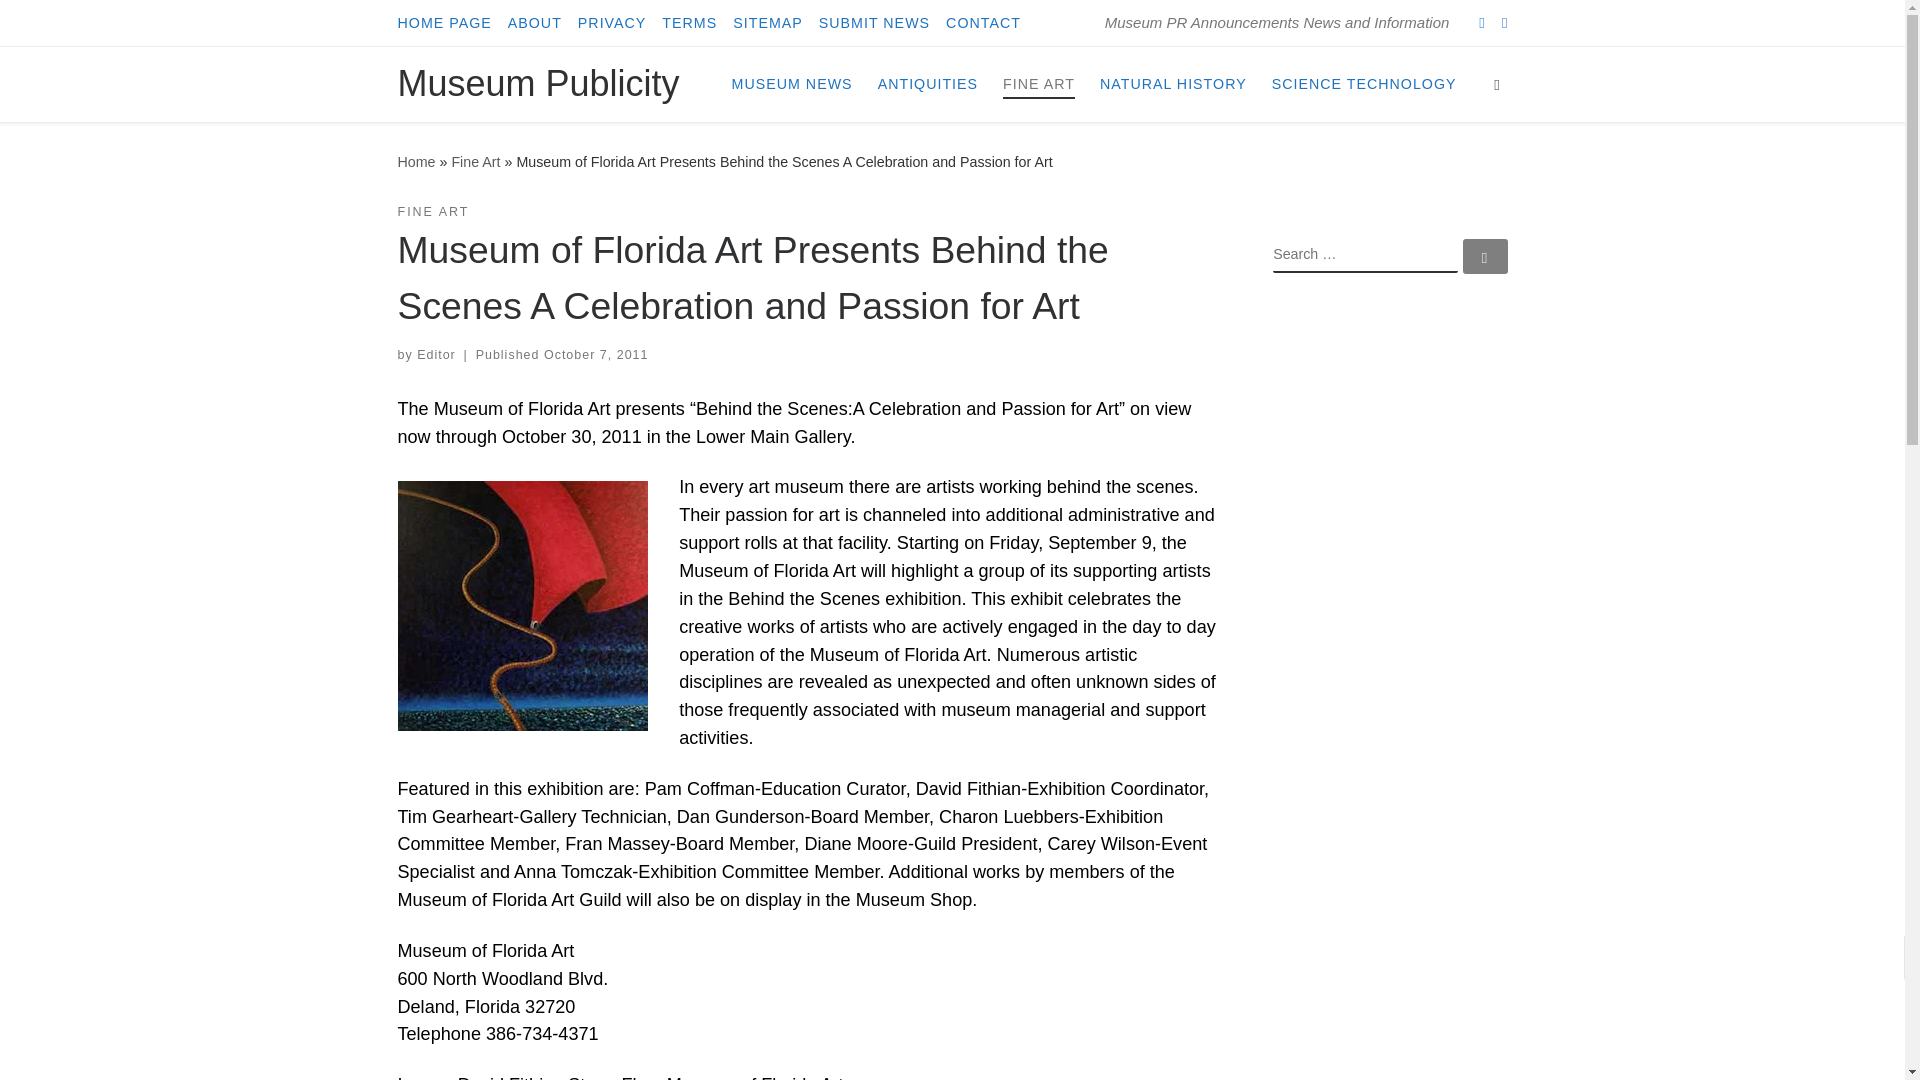 Image resolution: width=1920 pixels, height=1080 pixels. What do you see at coordinates (444, 23) in the screenshot?
I see `HOME PAGE` at bounding box center [444, 23].